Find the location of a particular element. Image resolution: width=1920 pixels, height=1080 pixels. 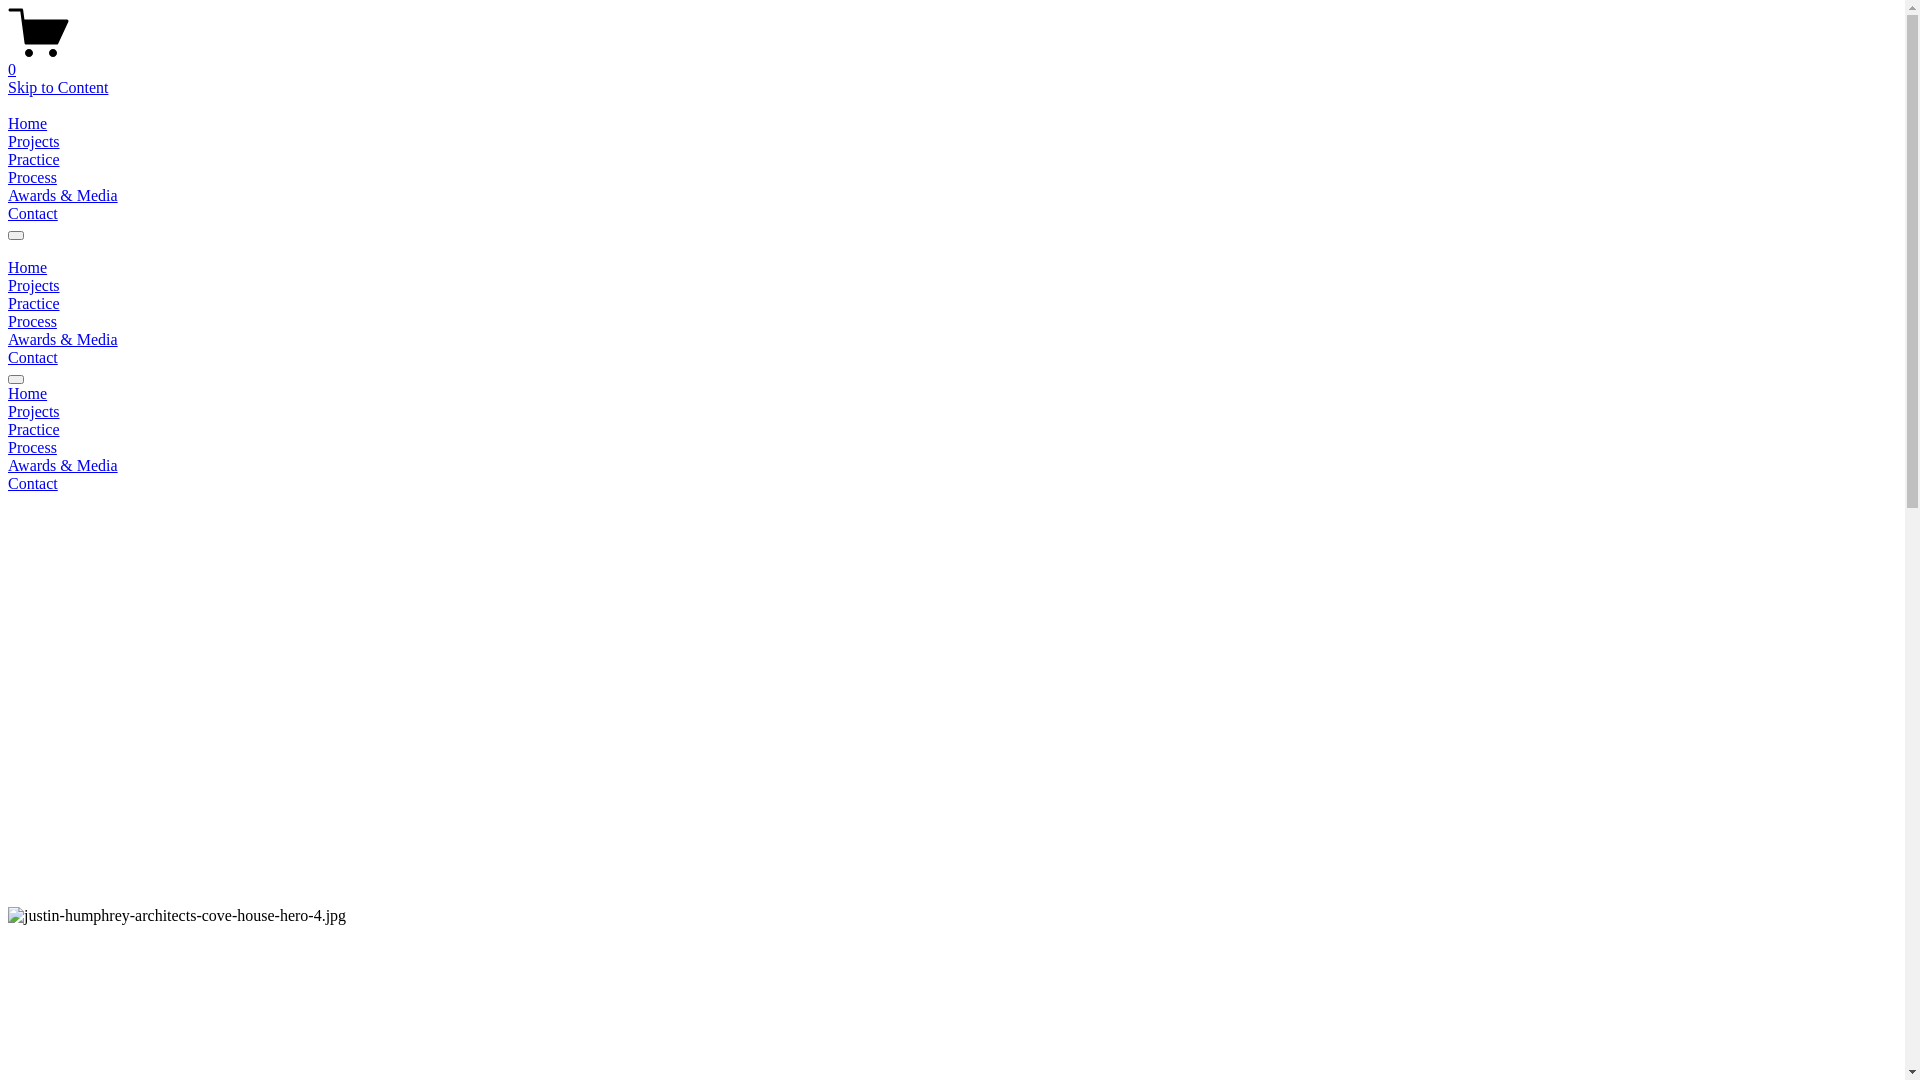

Awards & Media is located at coordinates (952, 466).